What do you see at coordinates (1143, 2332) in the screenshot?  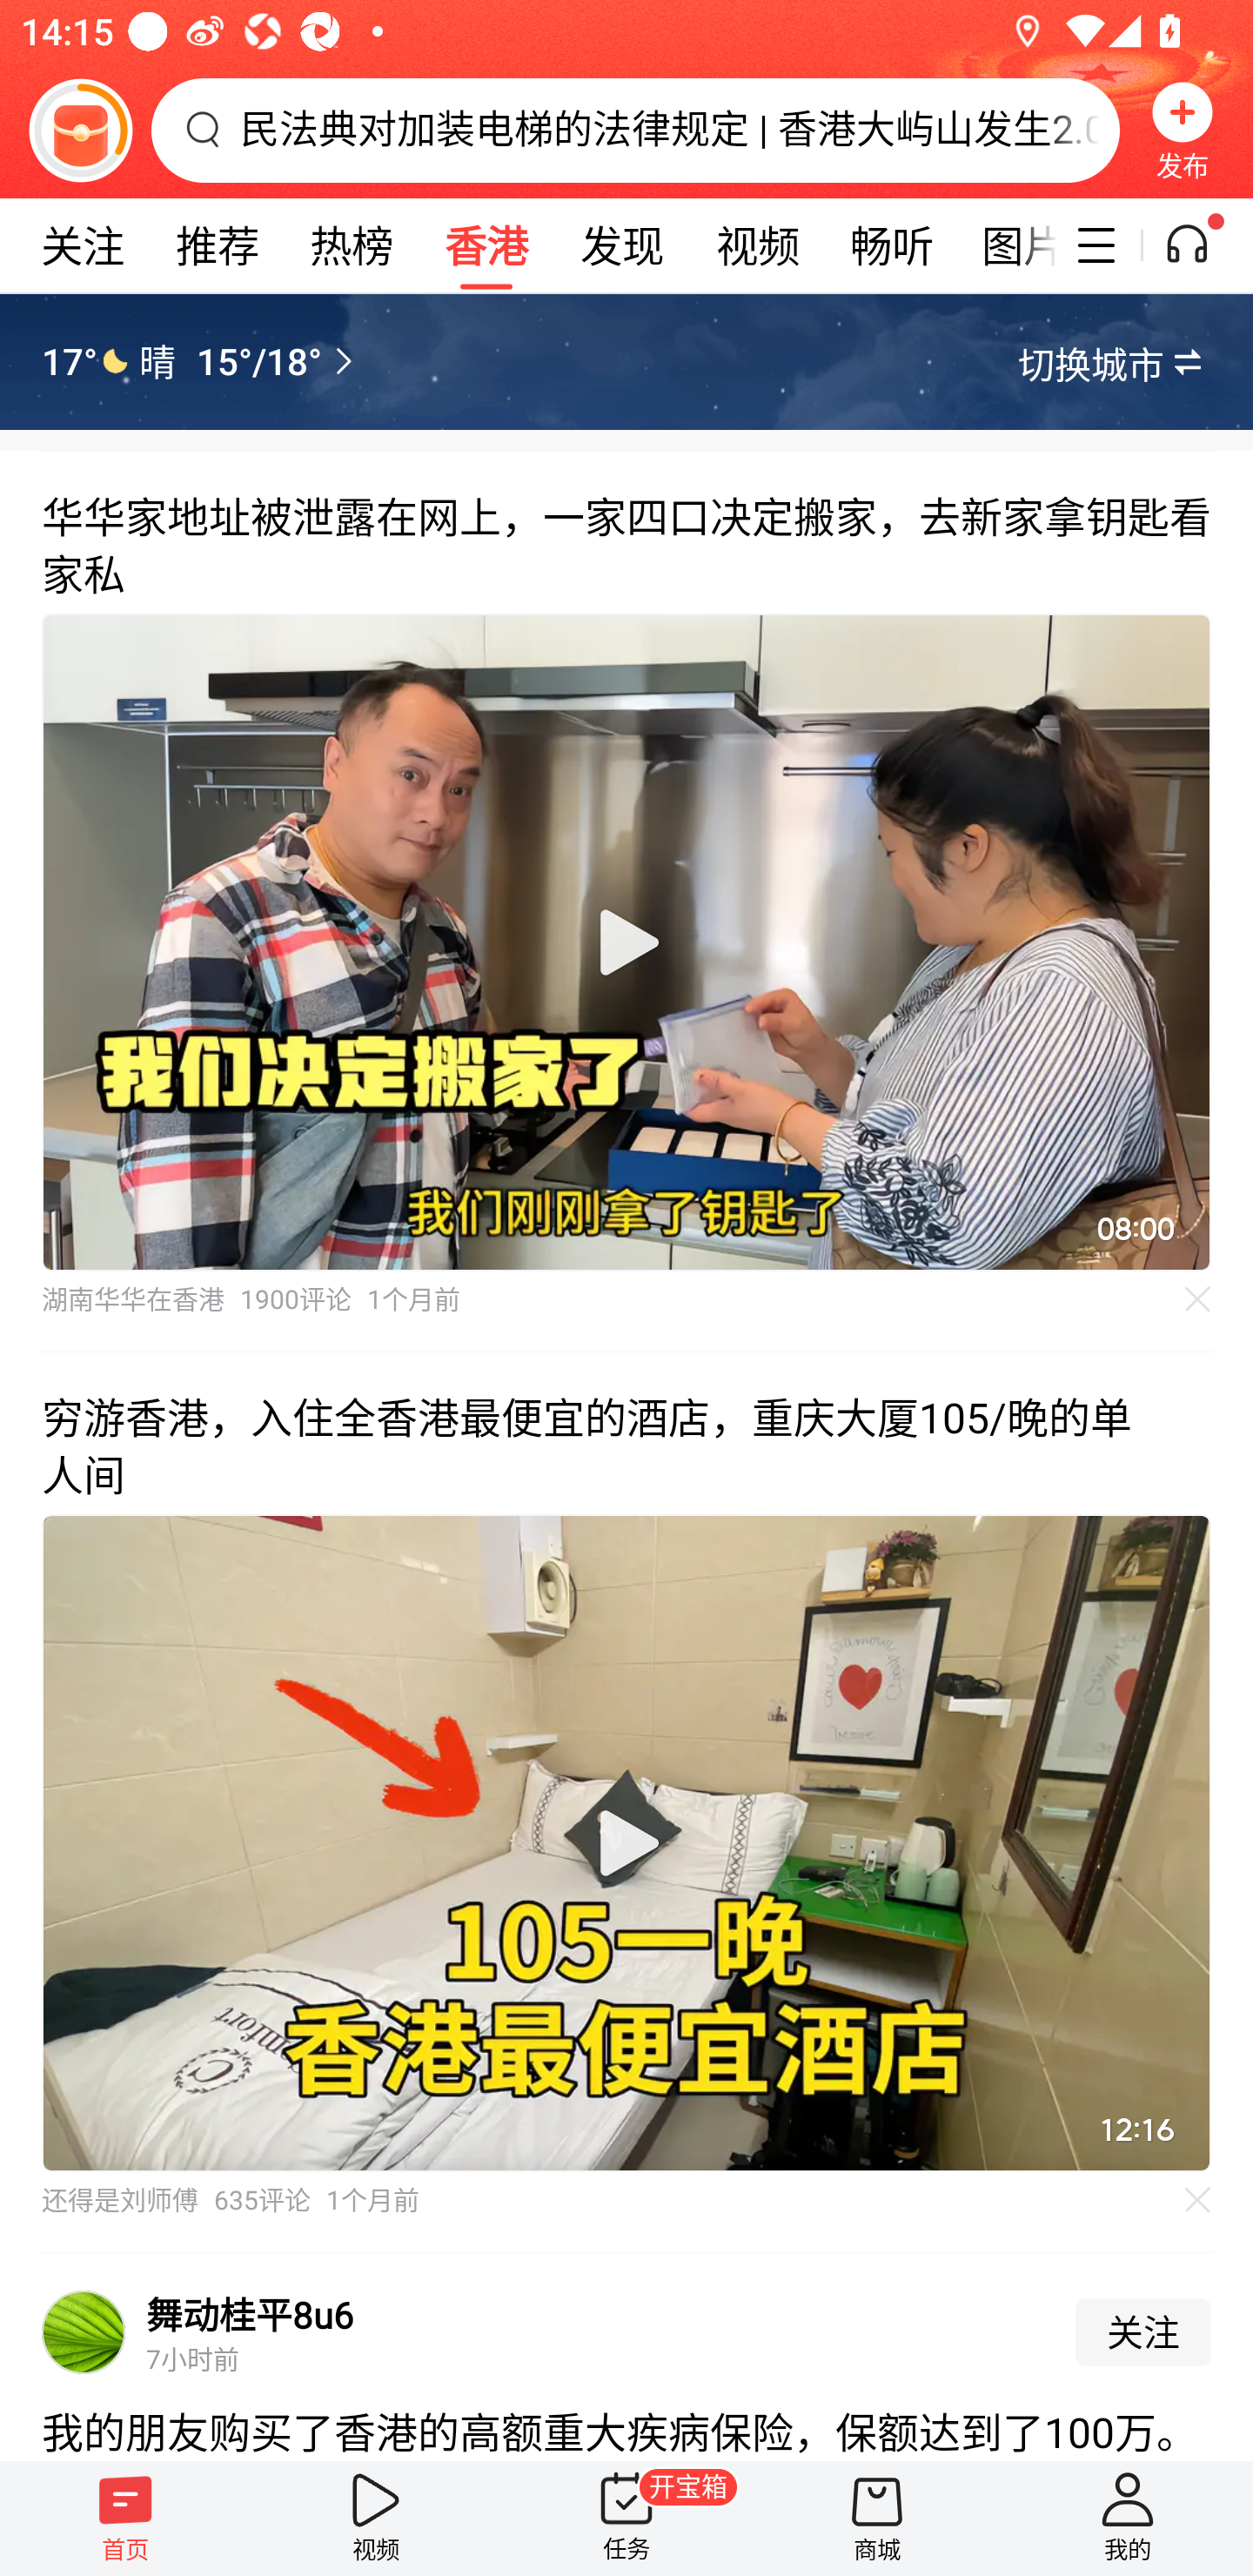 I see `关注` at bounding box center [1143, 2332].